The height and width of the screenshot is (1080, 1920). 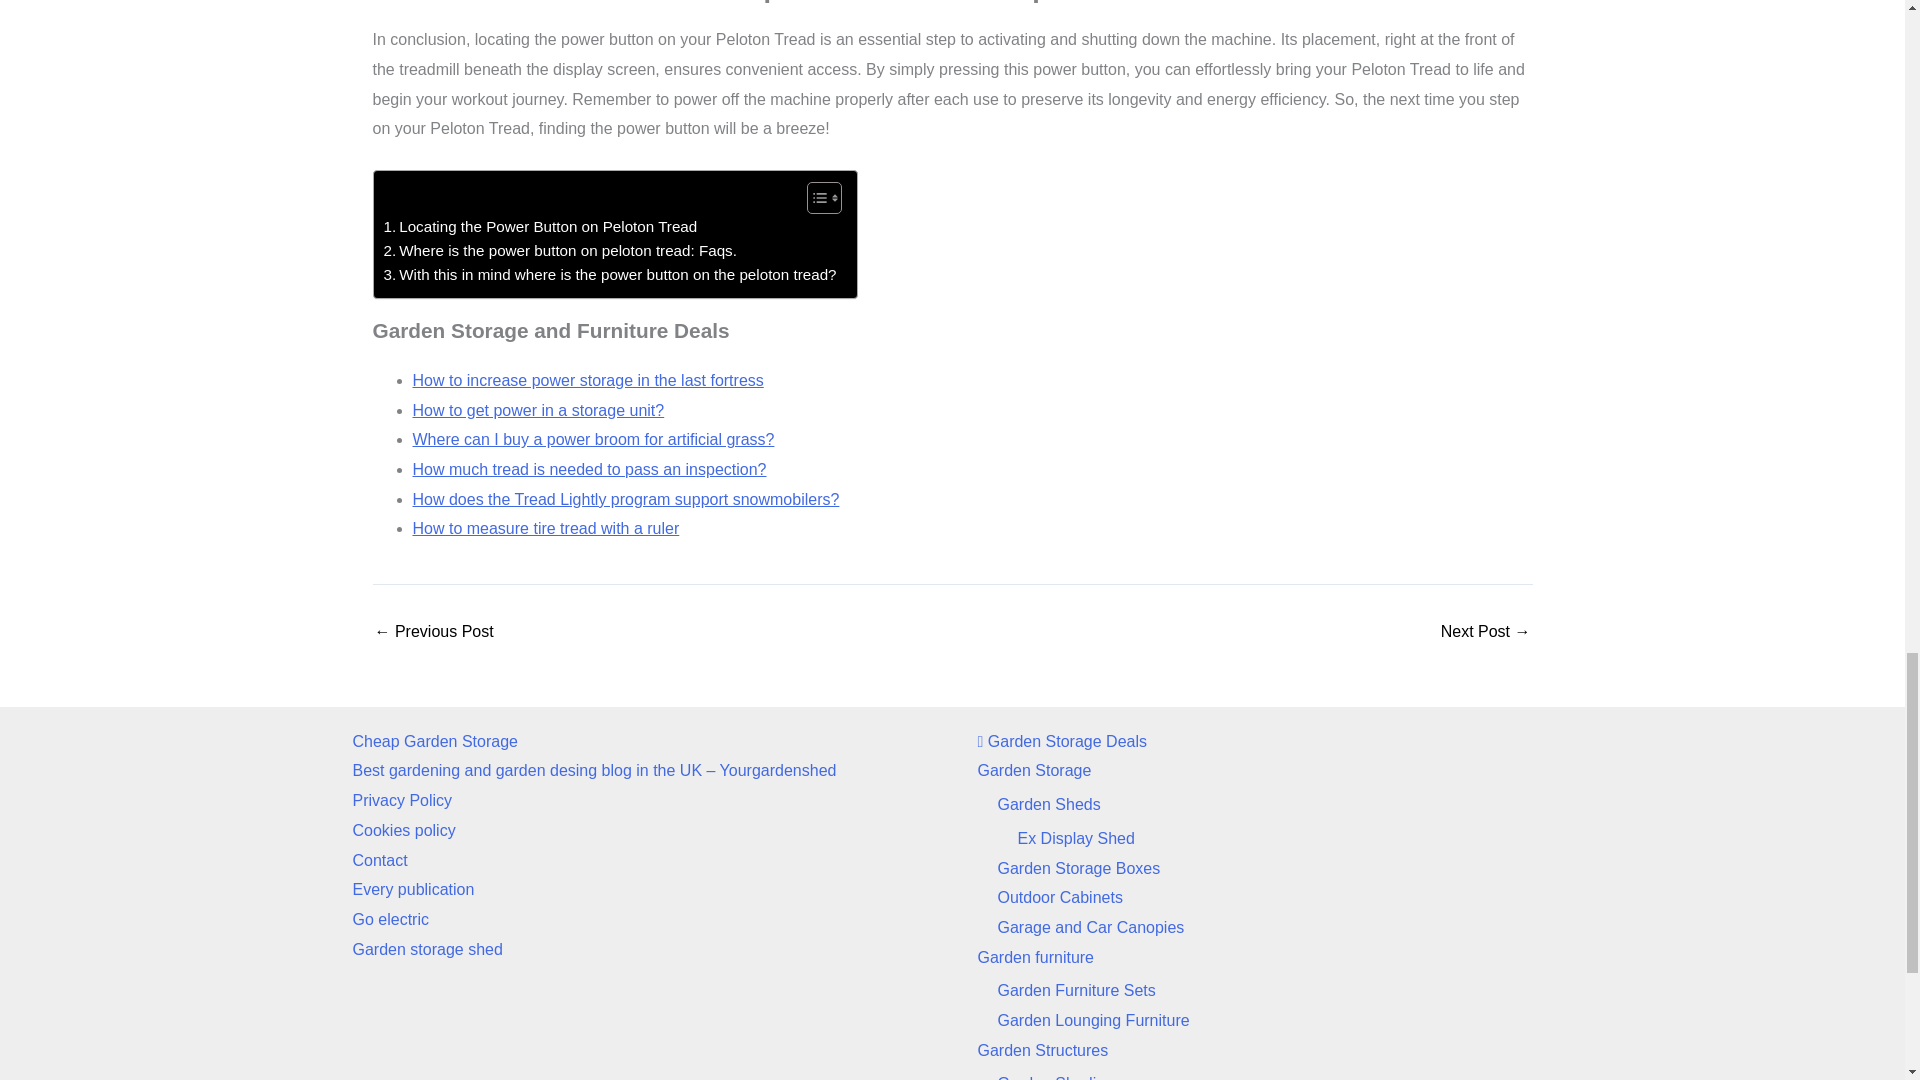 What do you see at coordinates (560, 250) in the screenshot?
I see `Where is the power button on peloton tread: Faqs.` at bounding box center [560, 250].